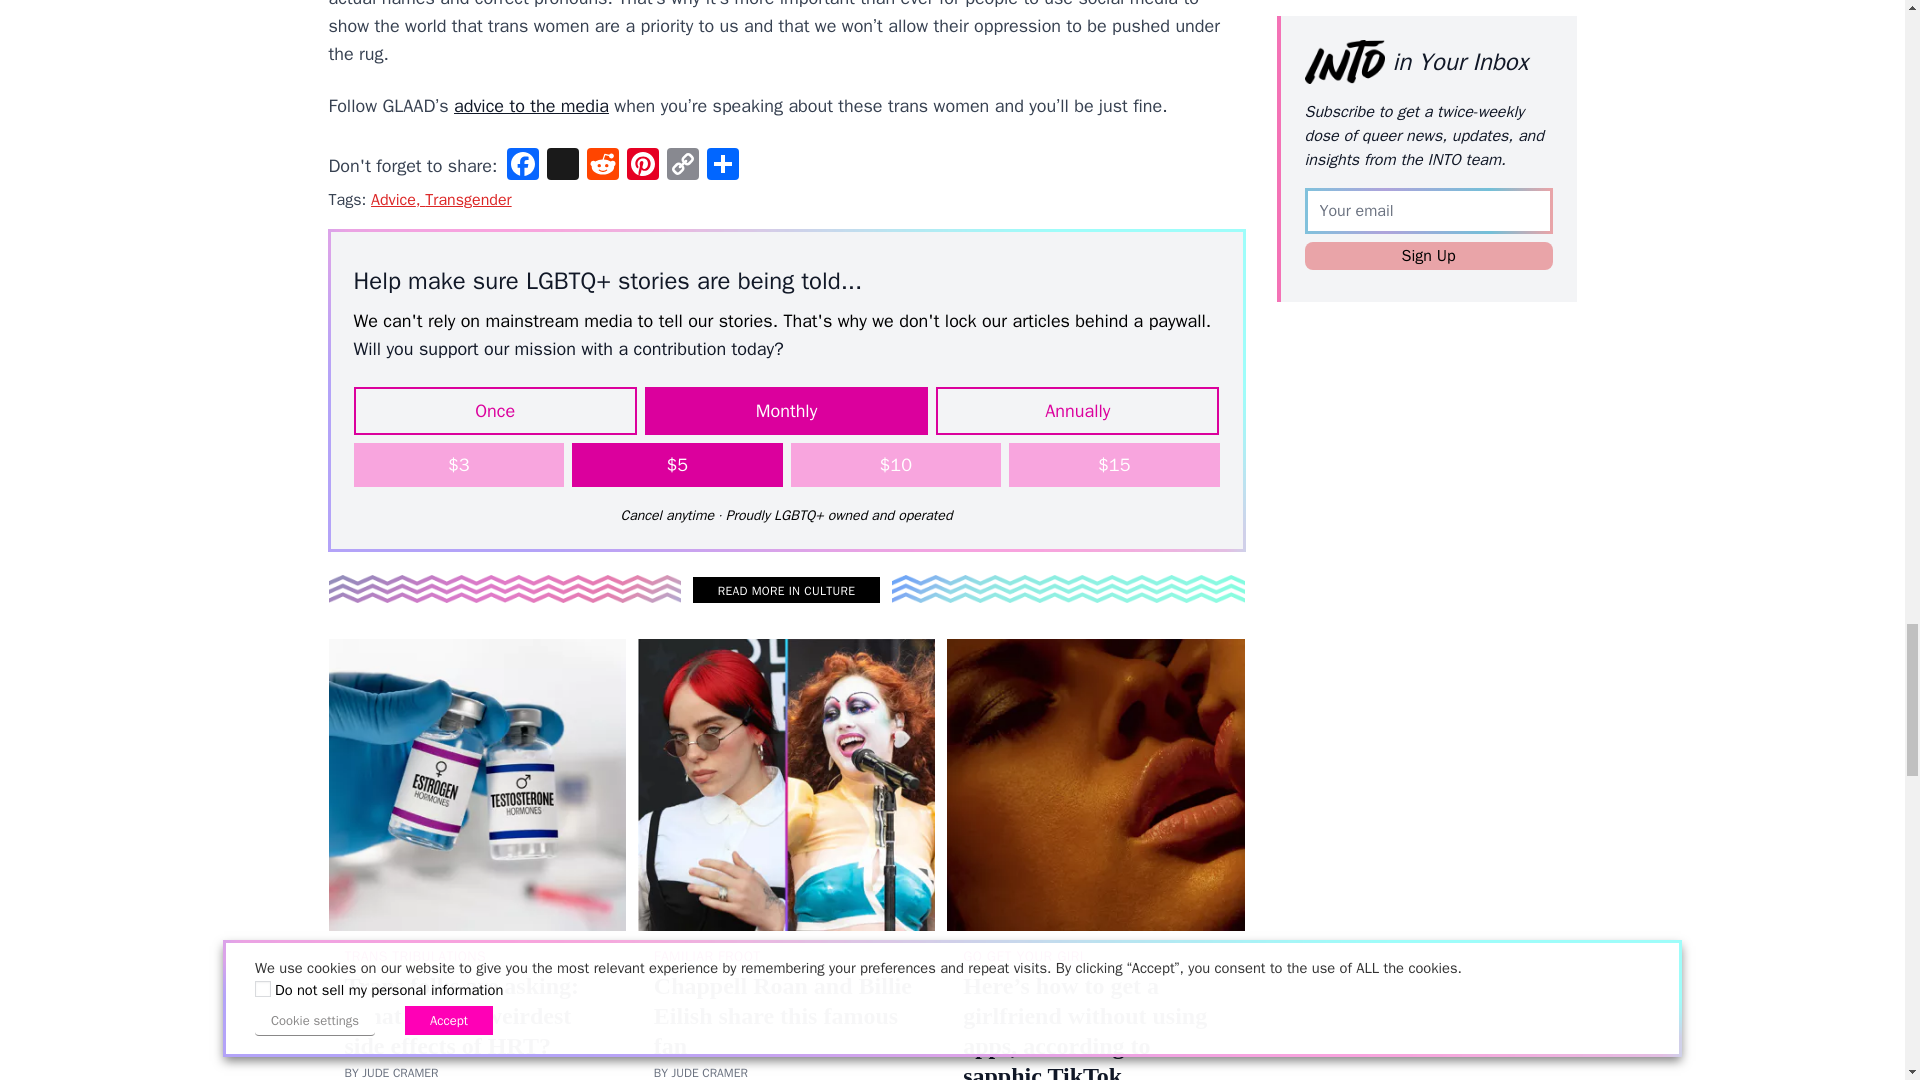 This screenshot has height=1080, width=1920. I want to click on Sign Up, so click(1427, 225).